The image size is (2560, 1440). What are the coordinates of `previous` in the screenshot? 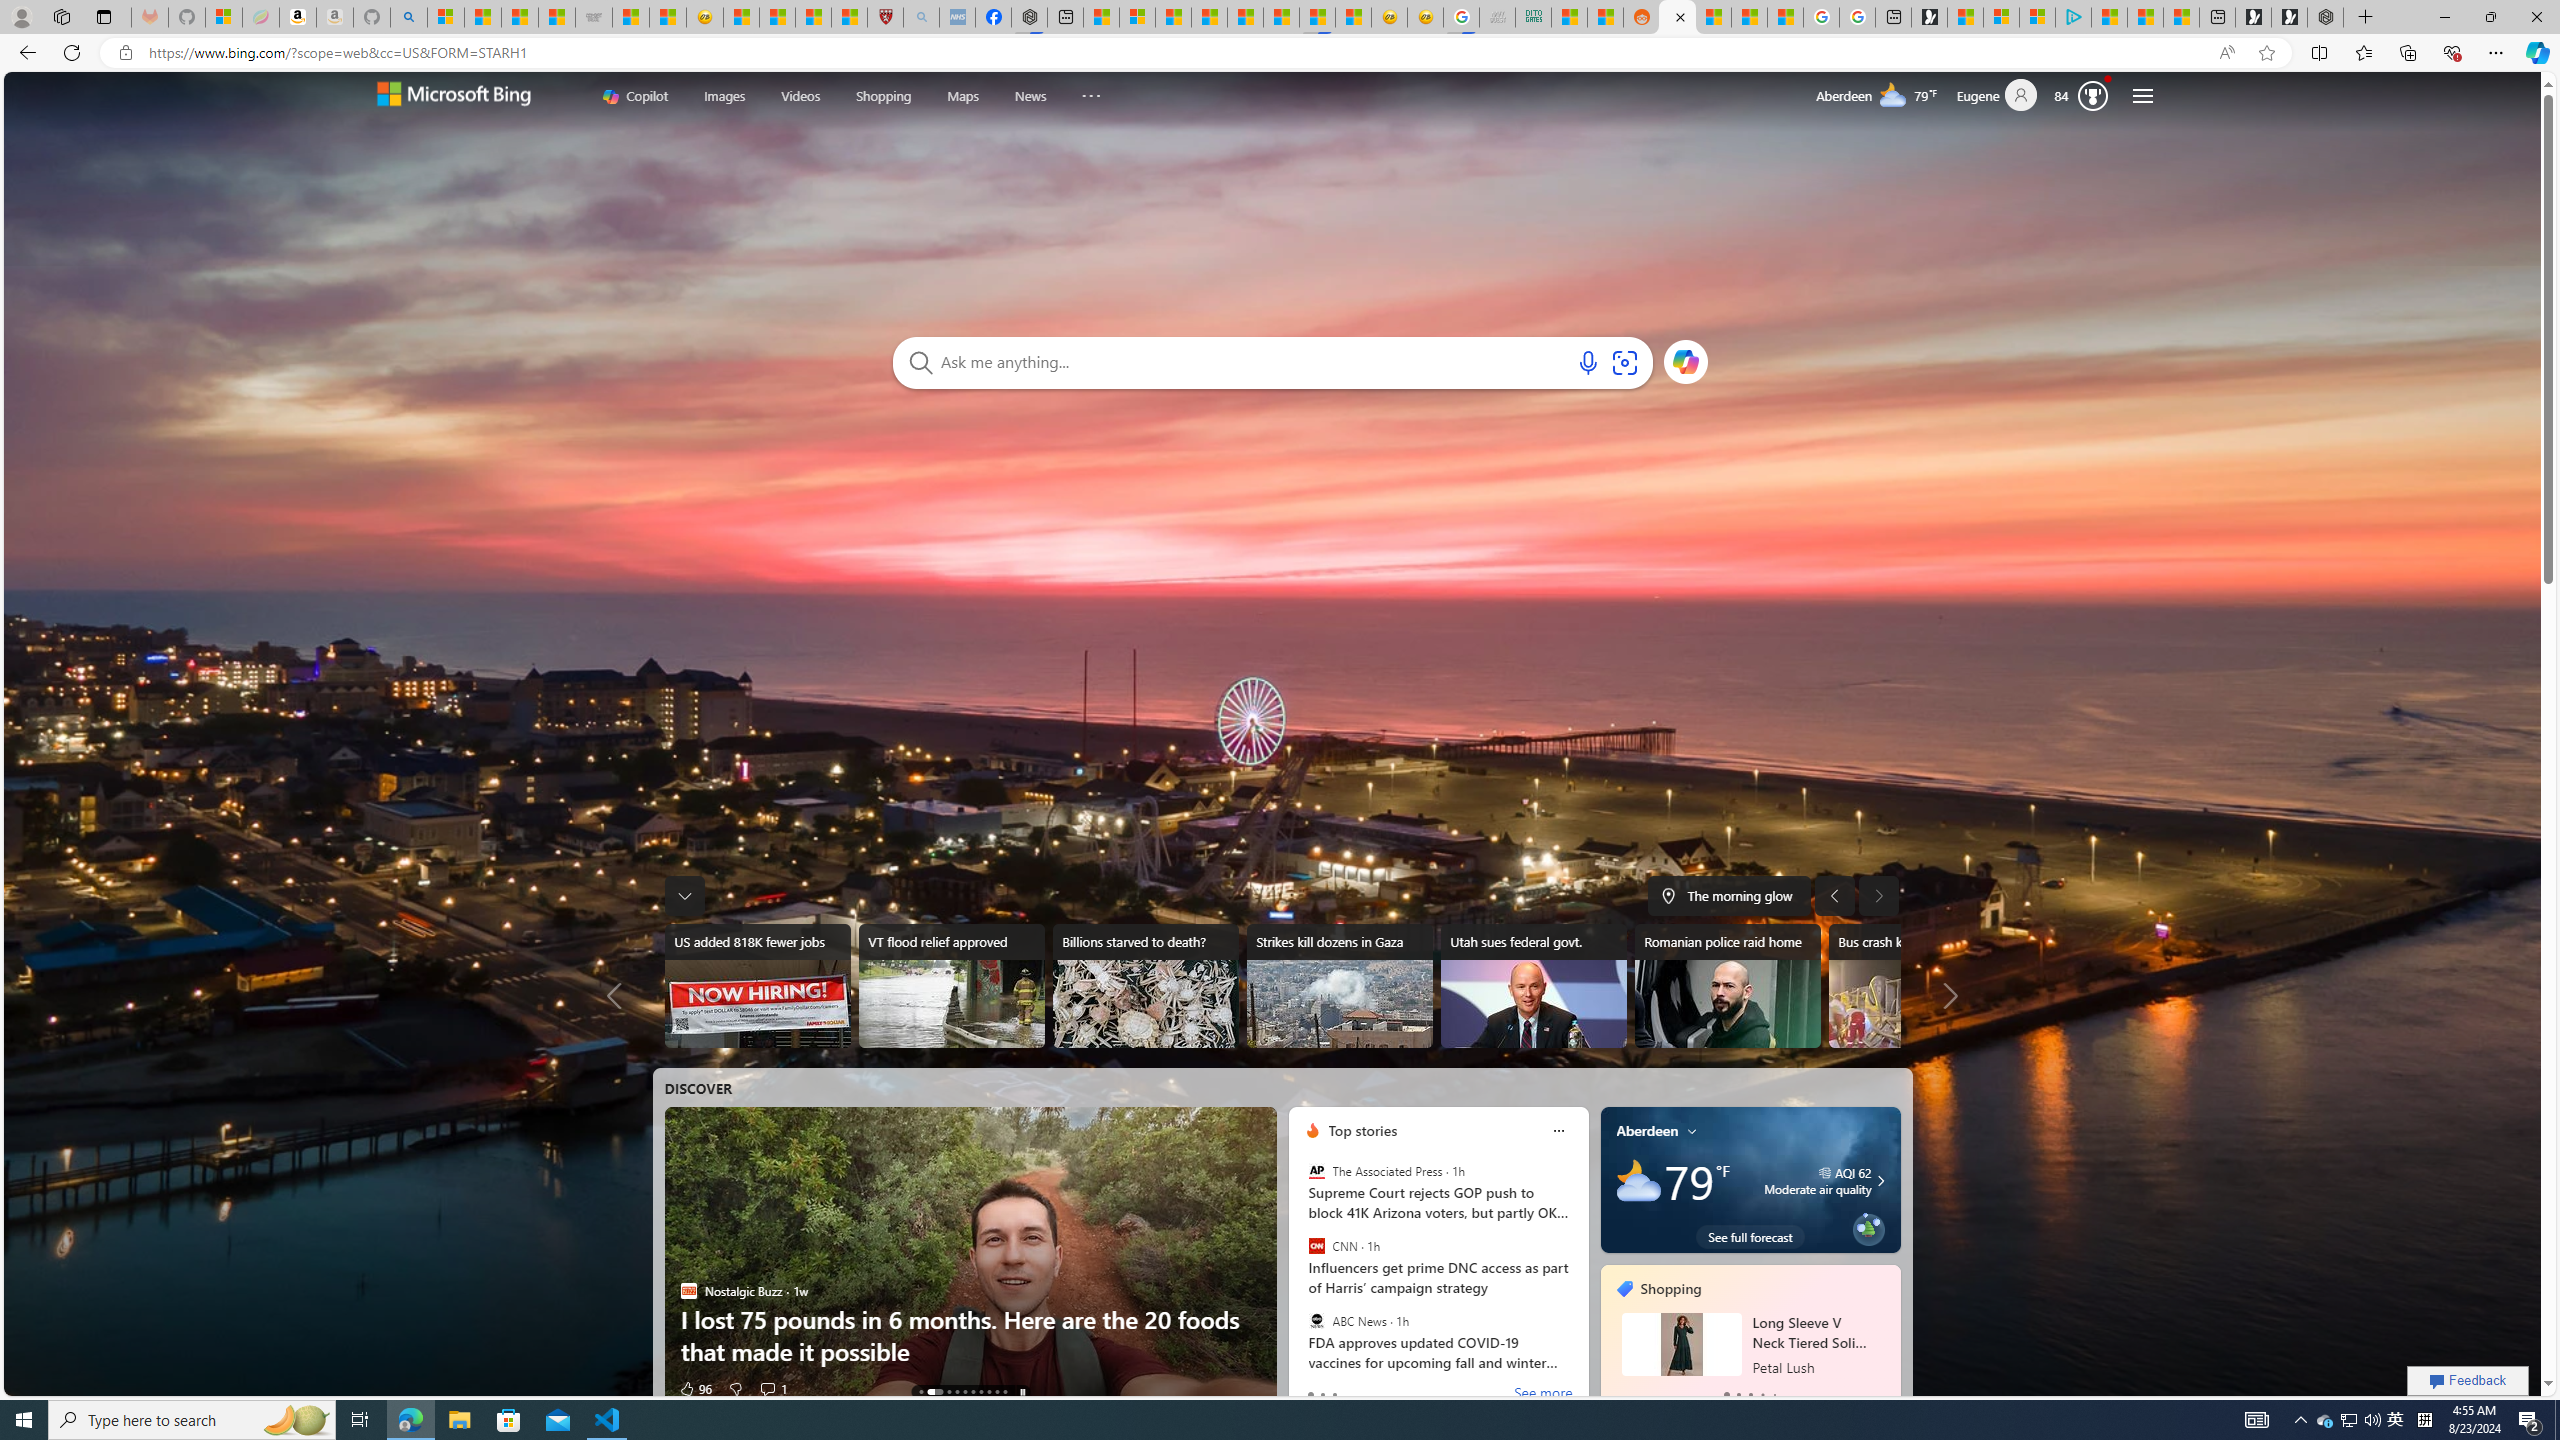 It's located at (1610, 1337).